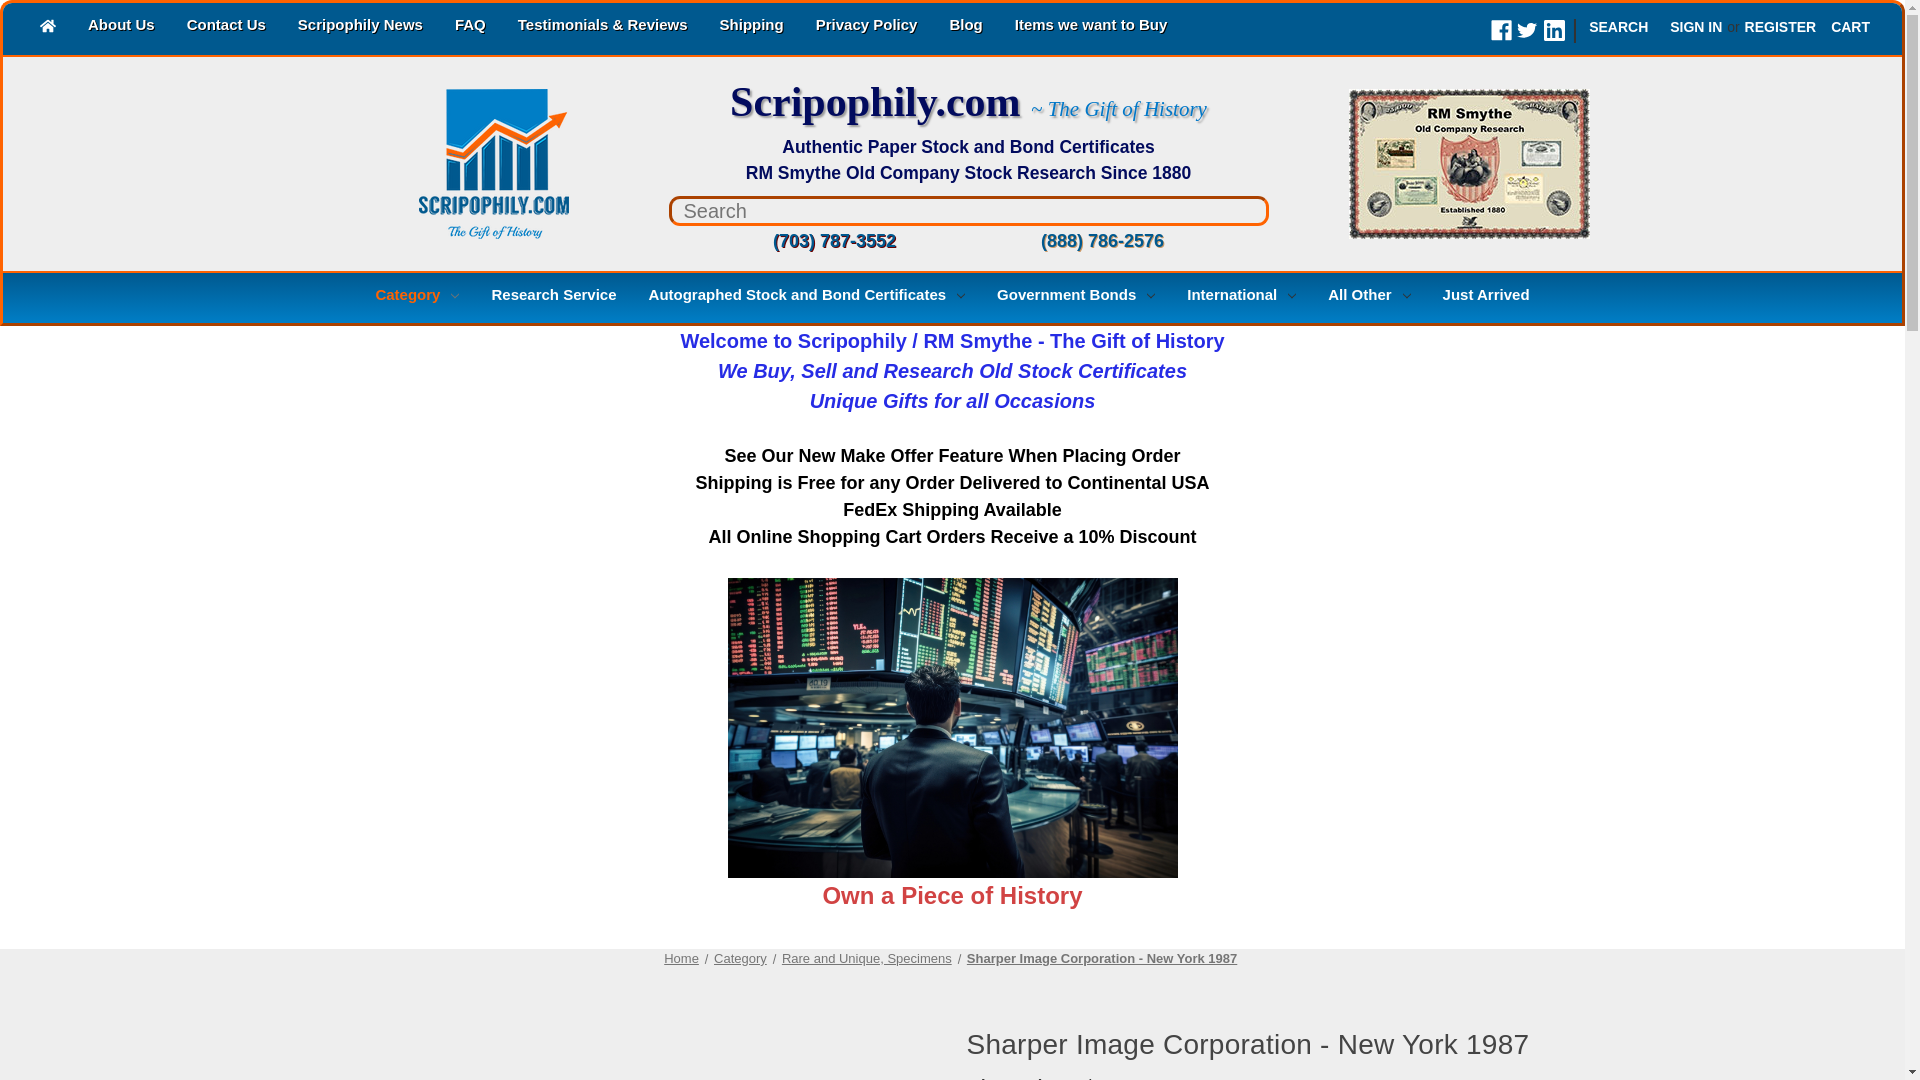  Describe the element at coordinates (360, 27) in the screenshot. I see `Scripophily News` at that location.